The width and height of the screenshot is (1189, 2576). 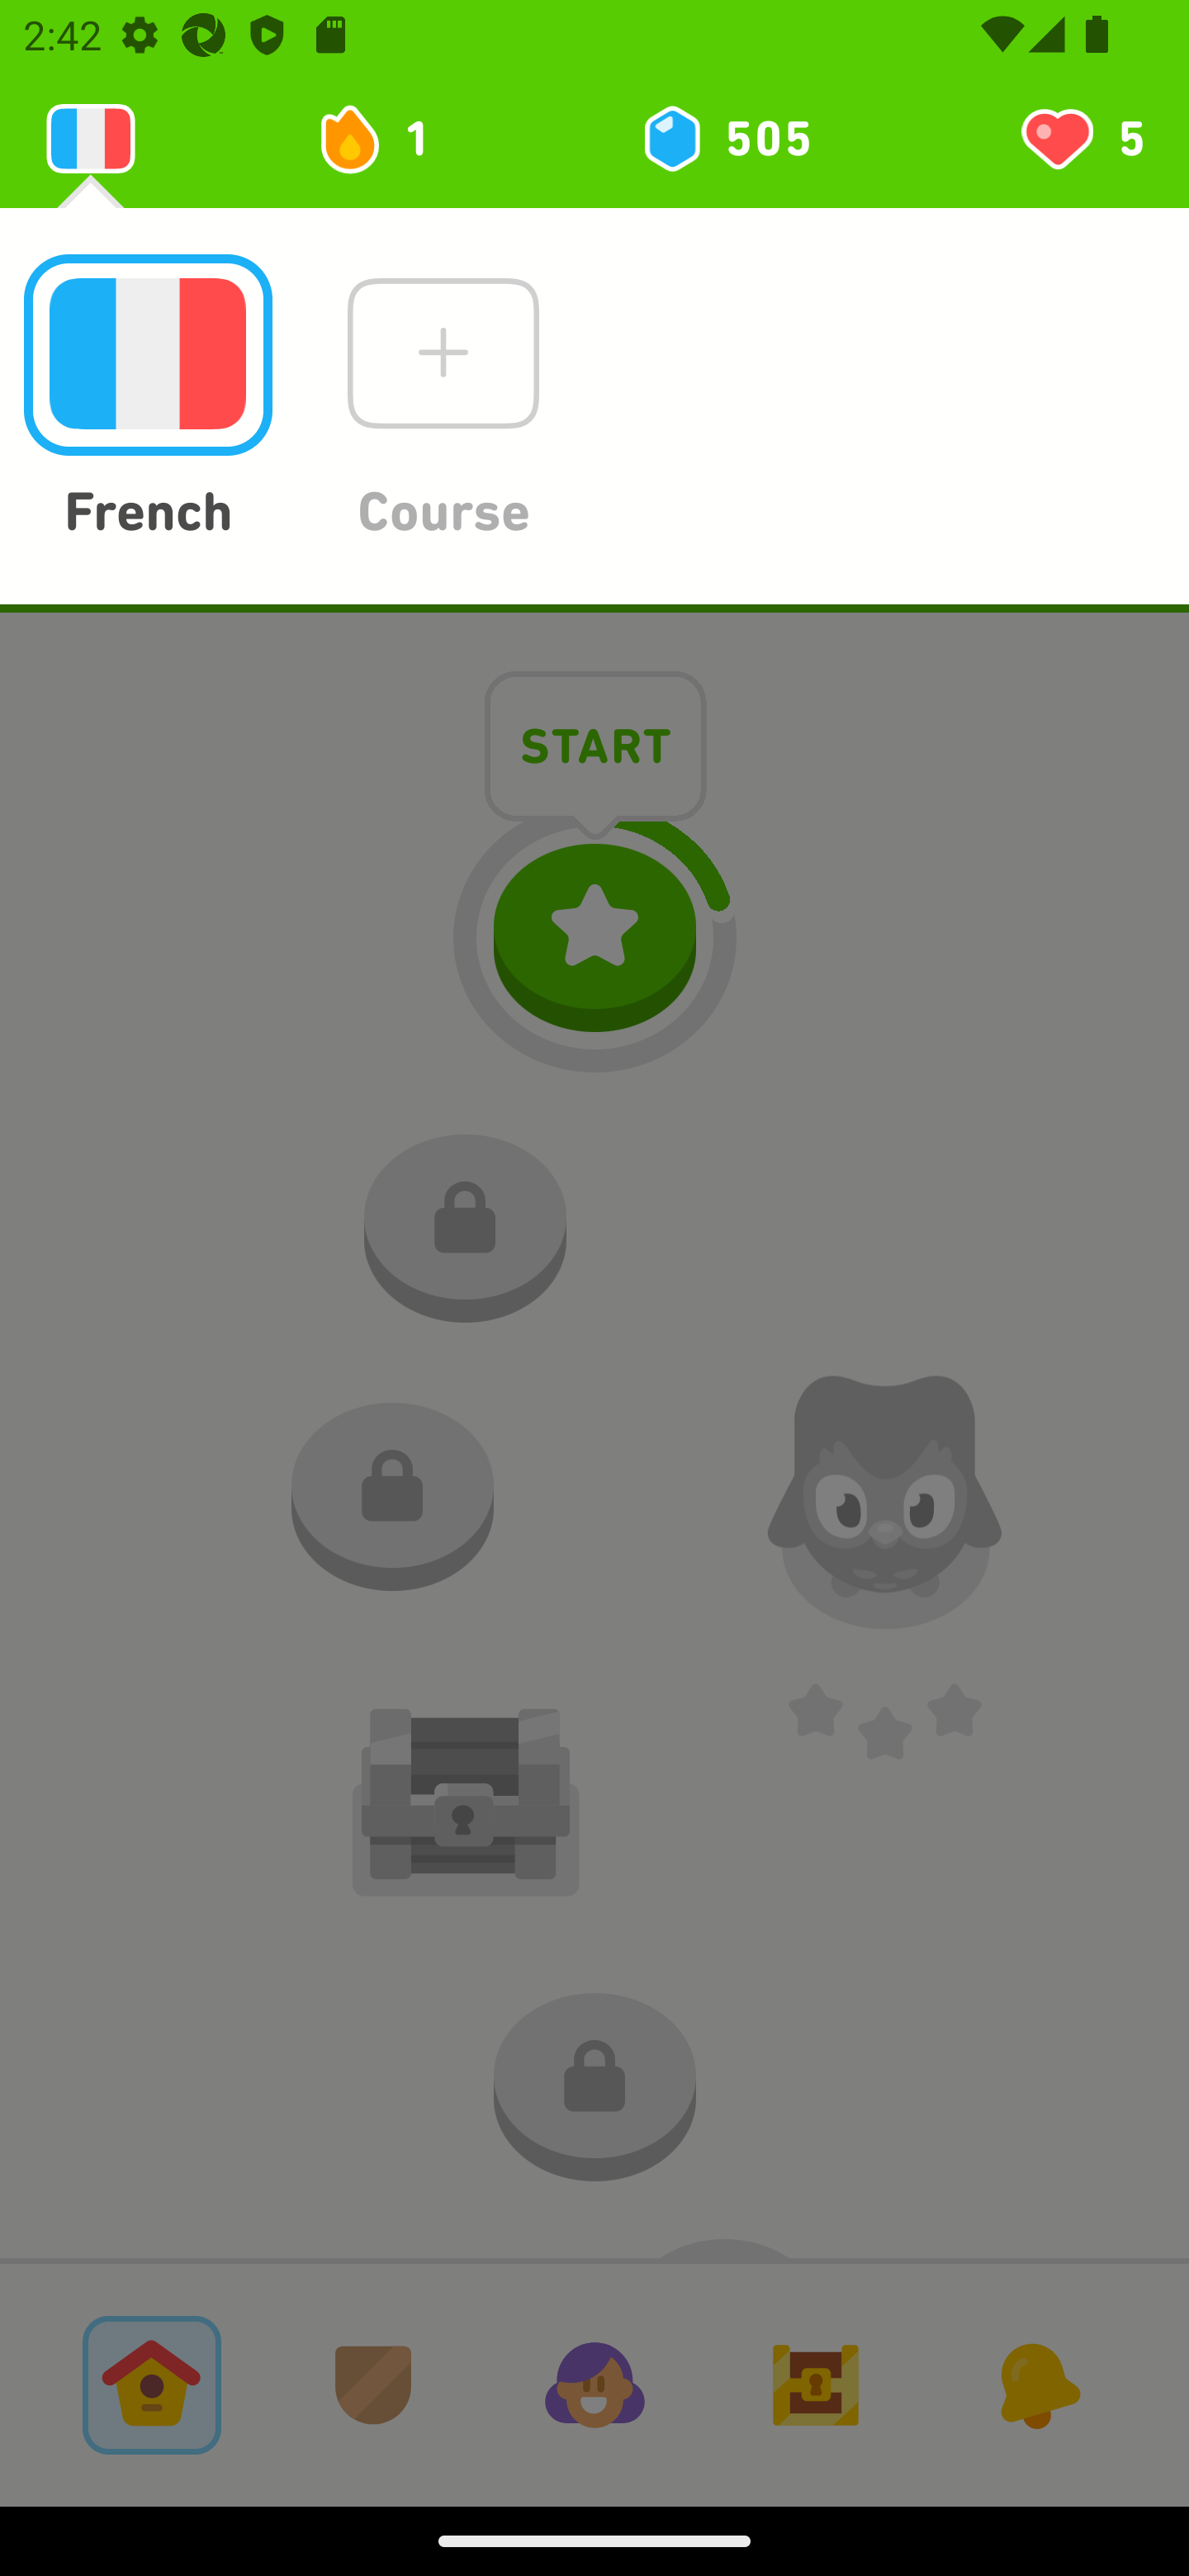 I want to click on Learning 2131888976, so click(x=91, y=139).